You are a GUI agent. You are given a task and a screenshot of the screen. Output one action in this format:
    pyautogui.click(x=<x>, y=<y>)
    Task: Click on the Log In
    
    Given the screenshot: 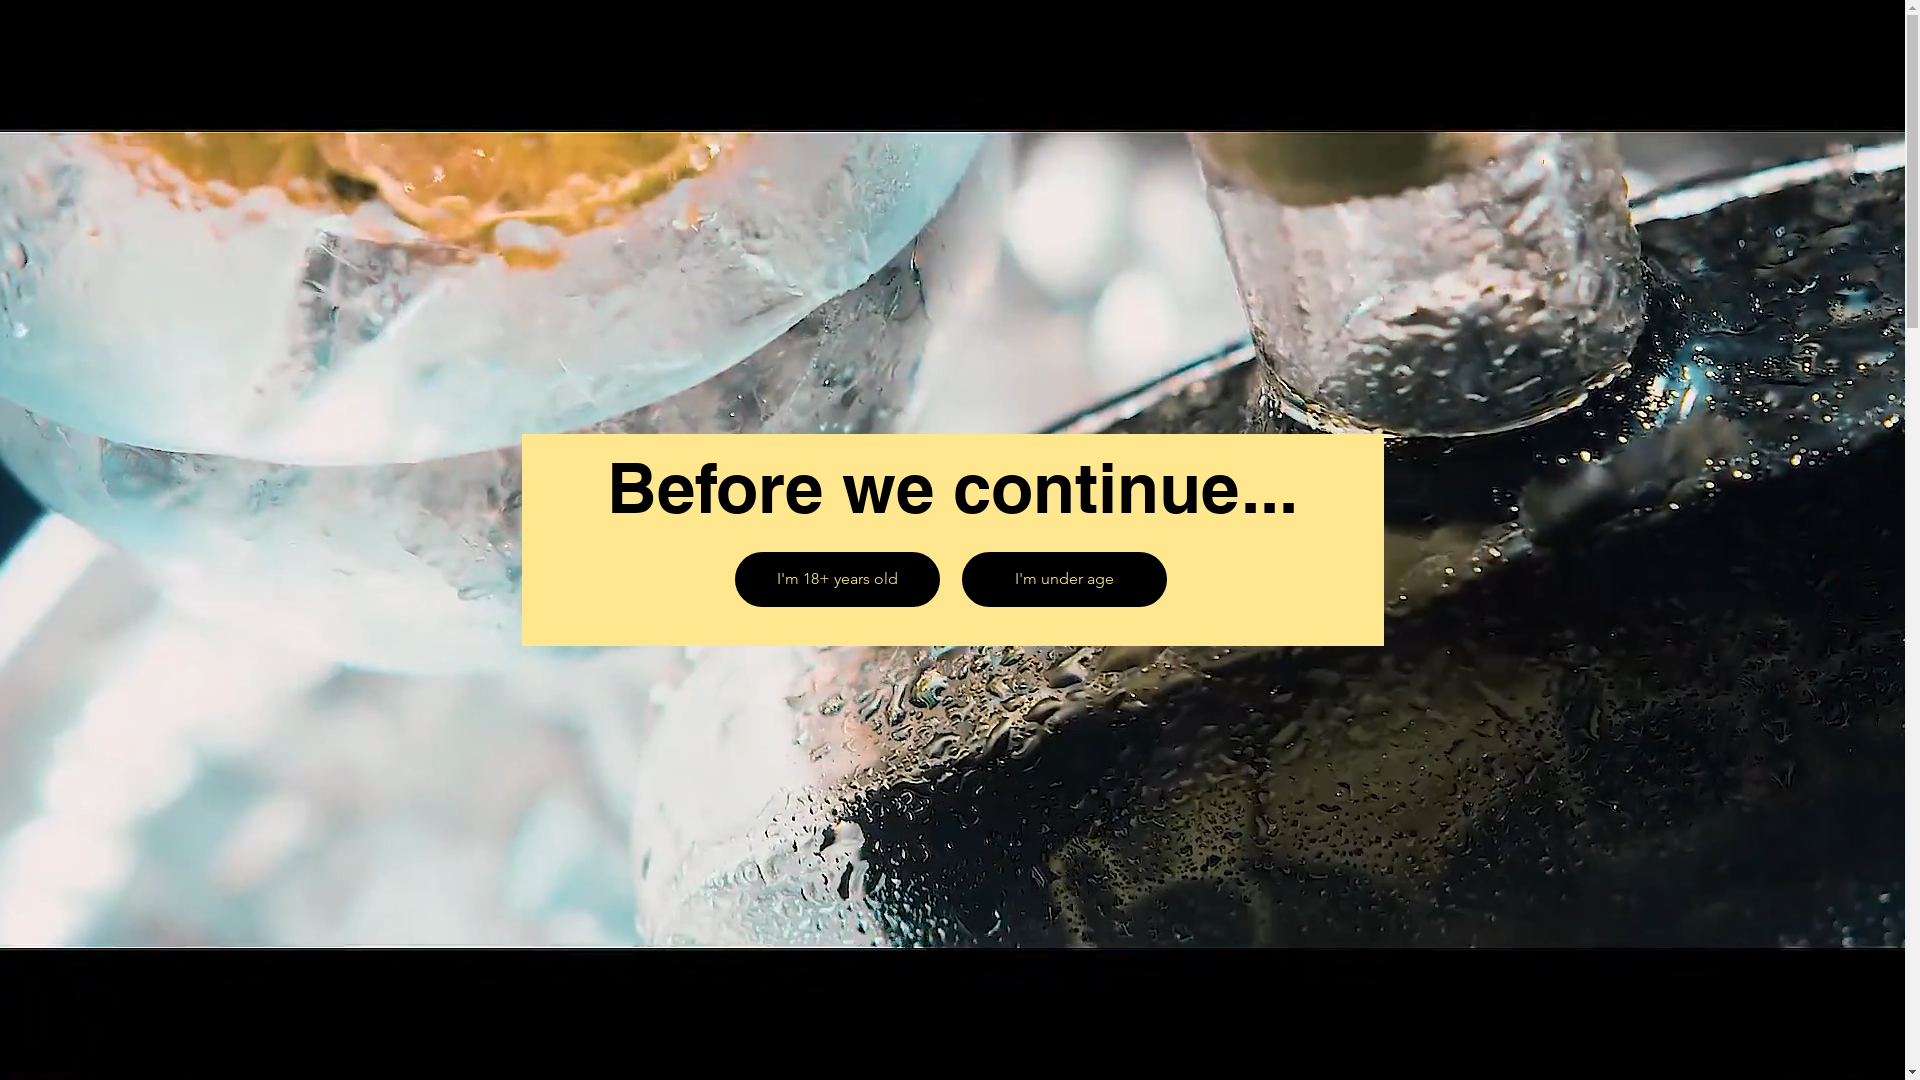 What is the action you would take?
    pyautogui.click(x=1768, y=51)
    